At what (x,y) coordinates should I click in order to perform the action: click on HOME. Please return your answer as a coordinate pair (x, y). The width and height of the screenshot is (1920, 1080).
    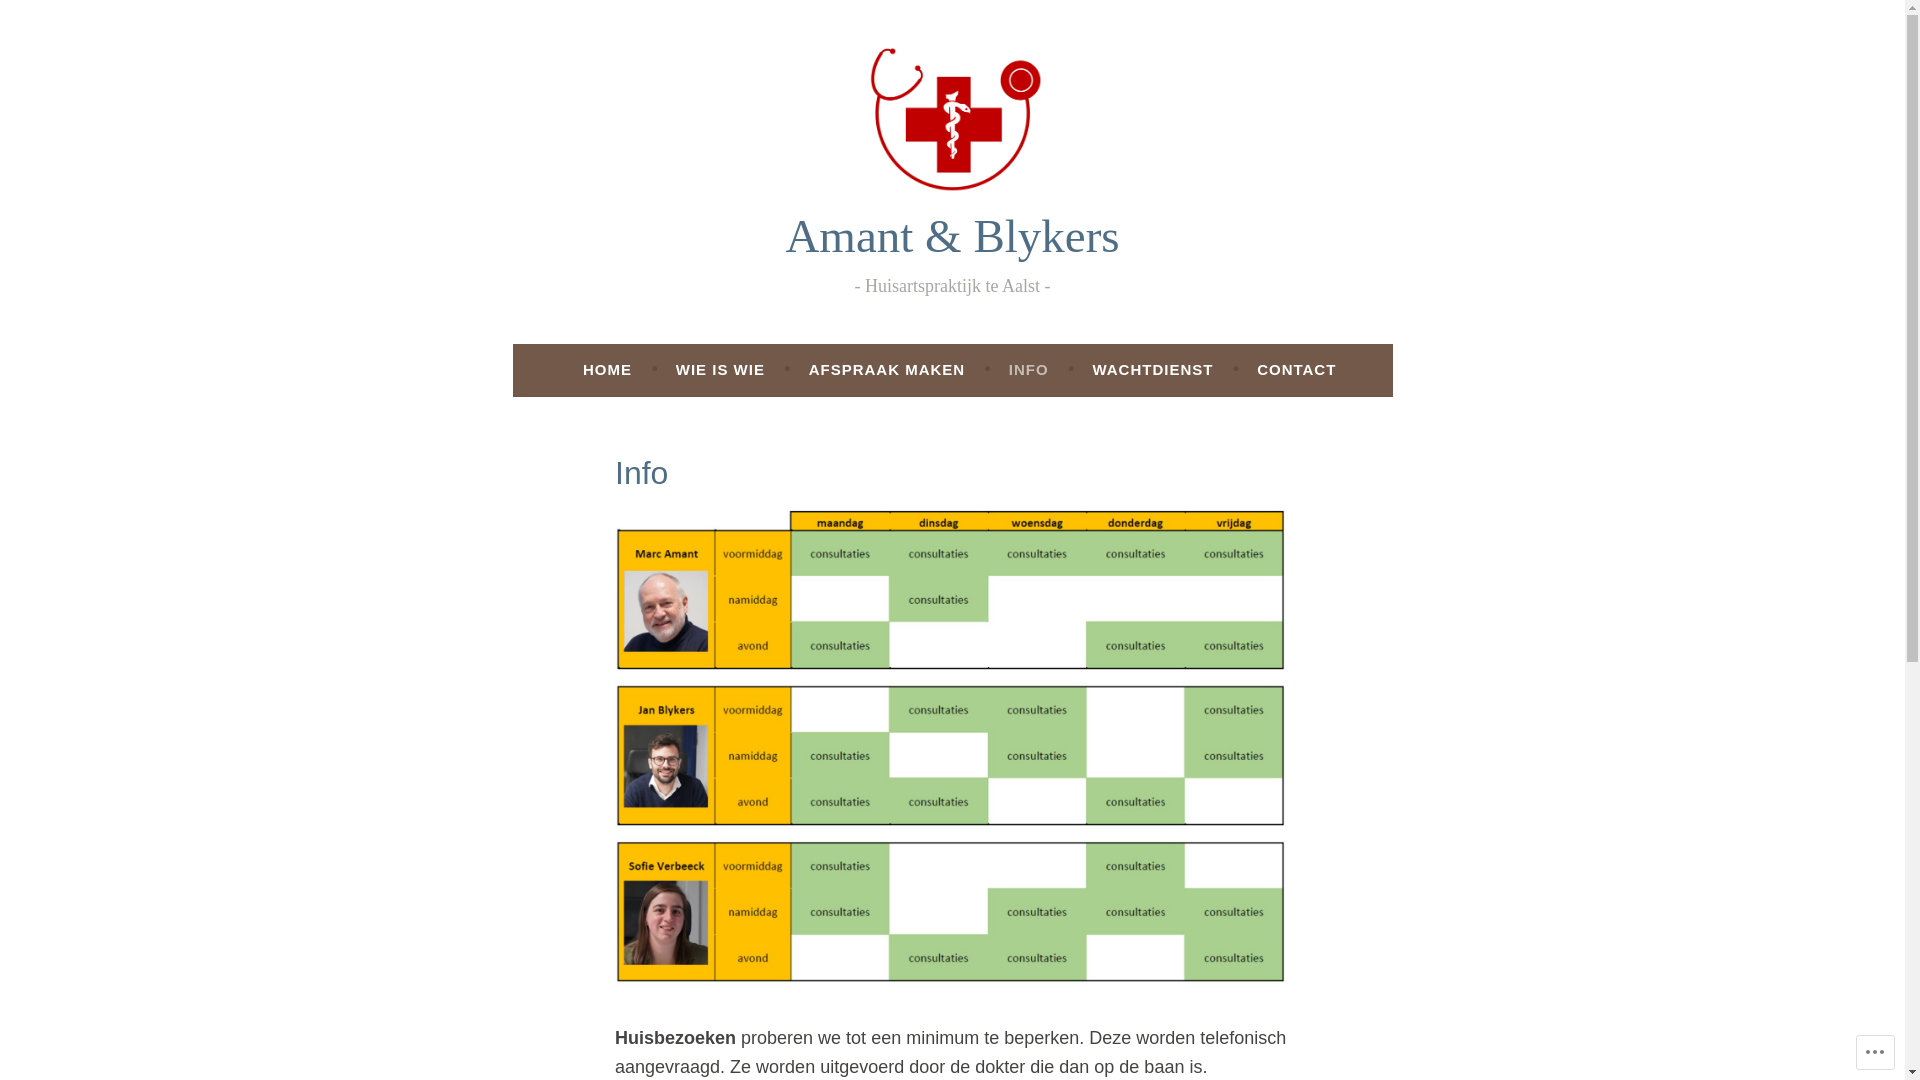
    Looking at the image, I should click on (608, 370).